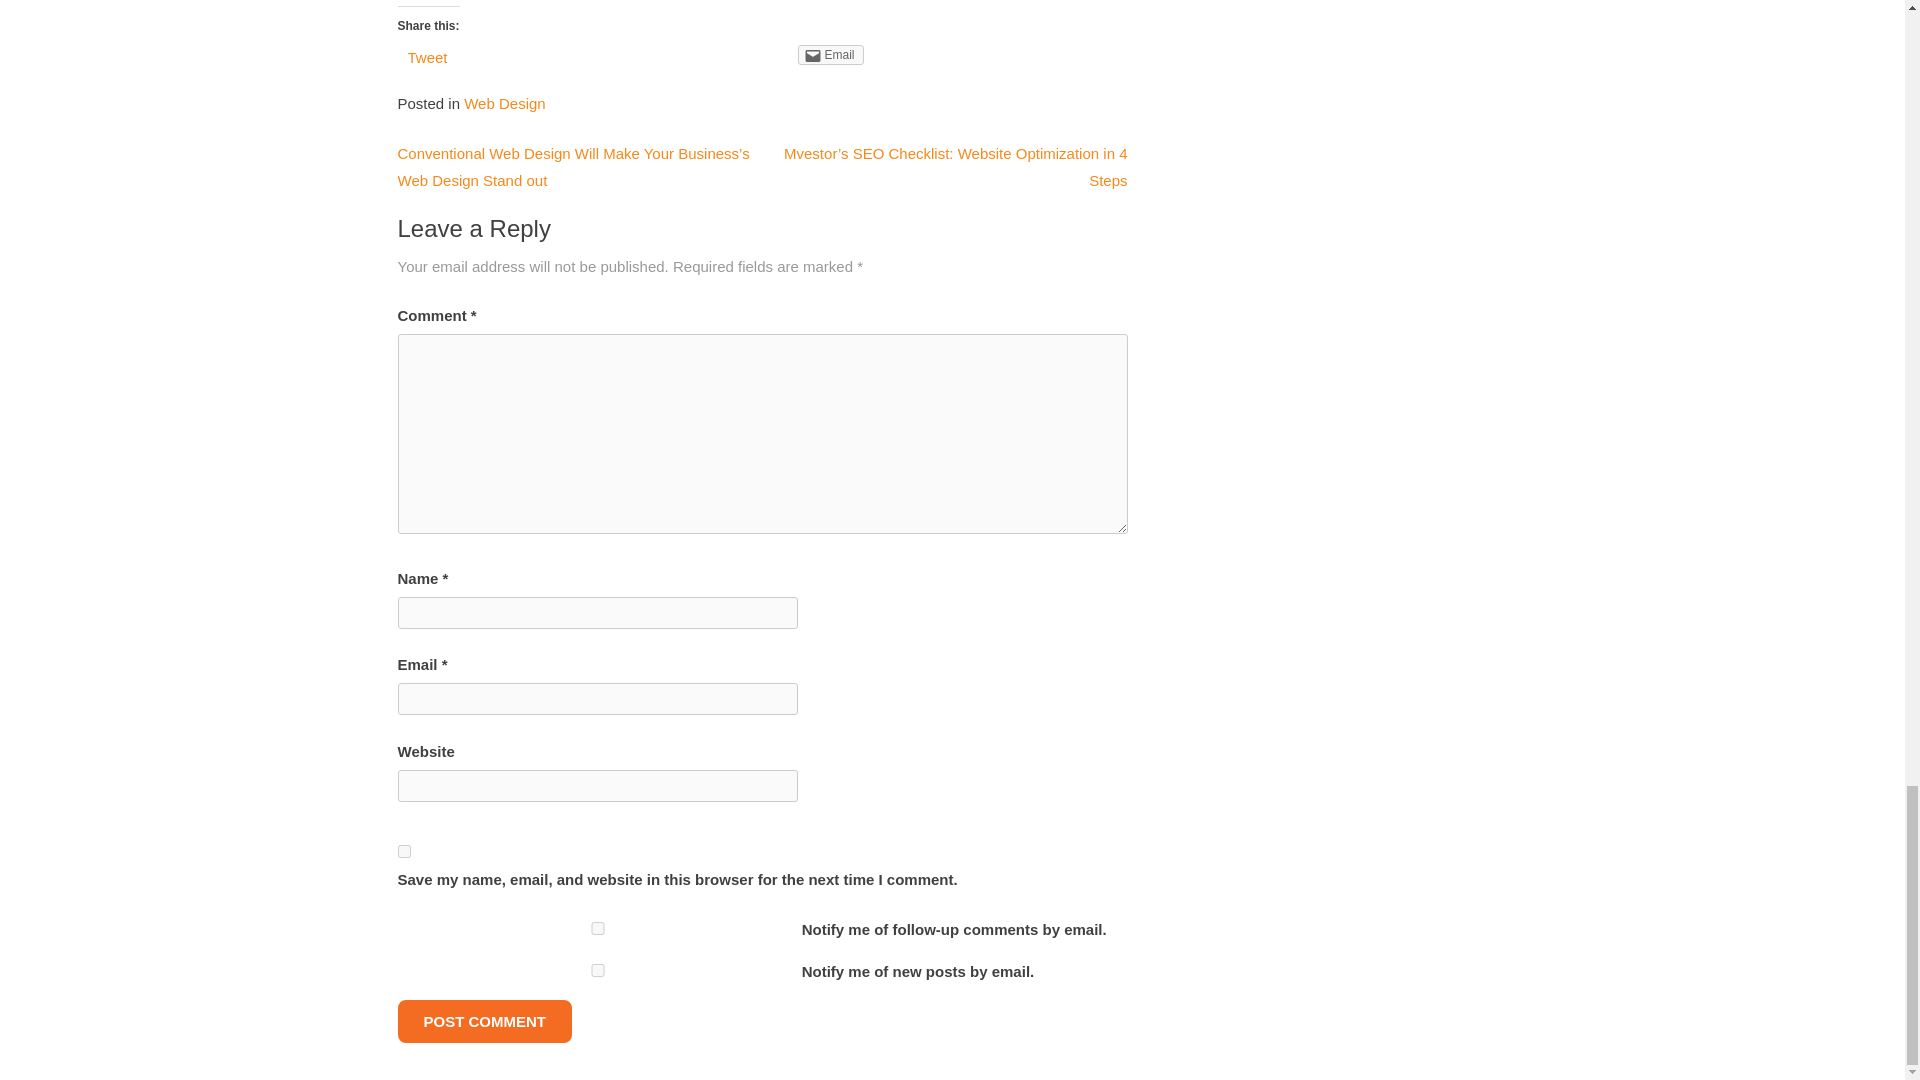 The image size is (1920, 1080). What do you see at coordinates (484, 1022) in the screenshot?
I see `Post Comment` at bounding box center [484, 1022].